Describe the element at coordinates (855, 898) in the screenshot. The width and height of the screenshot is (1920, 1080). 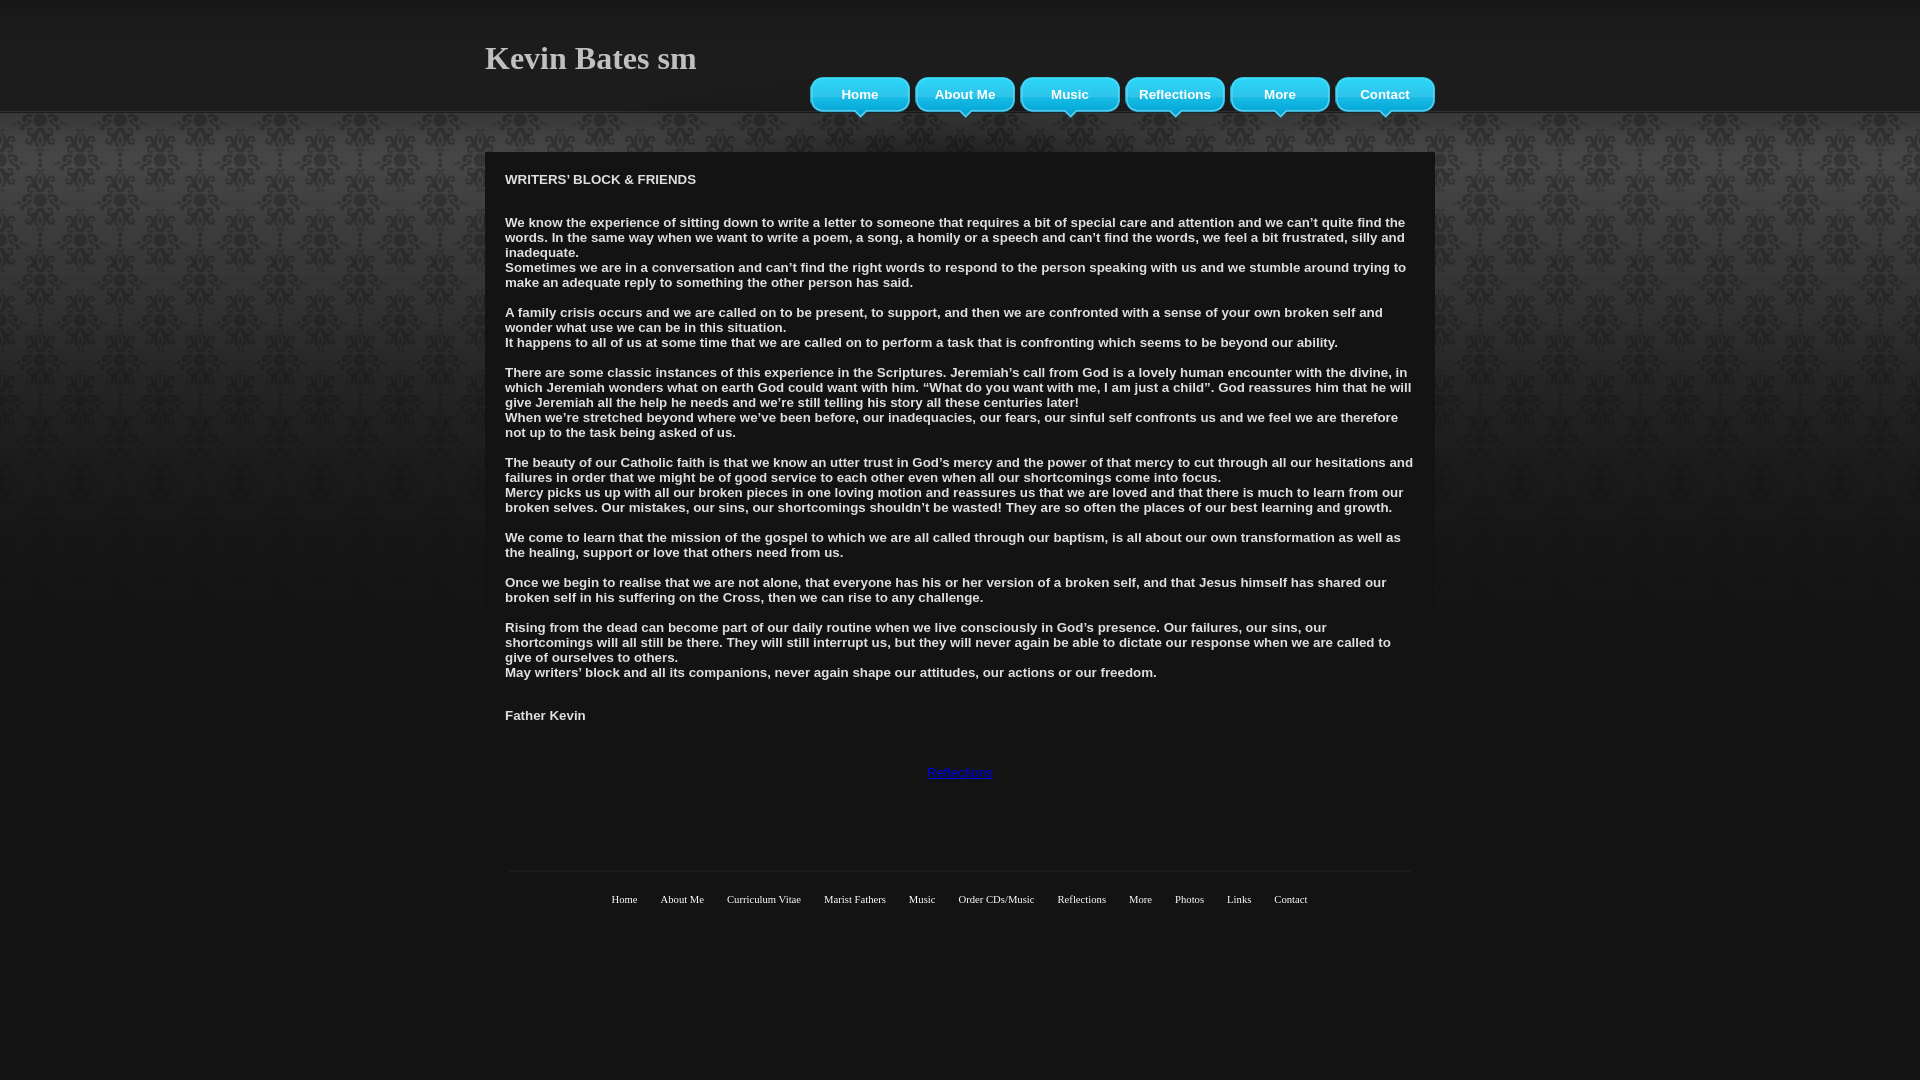
I see `Marist Fathers` at that location.